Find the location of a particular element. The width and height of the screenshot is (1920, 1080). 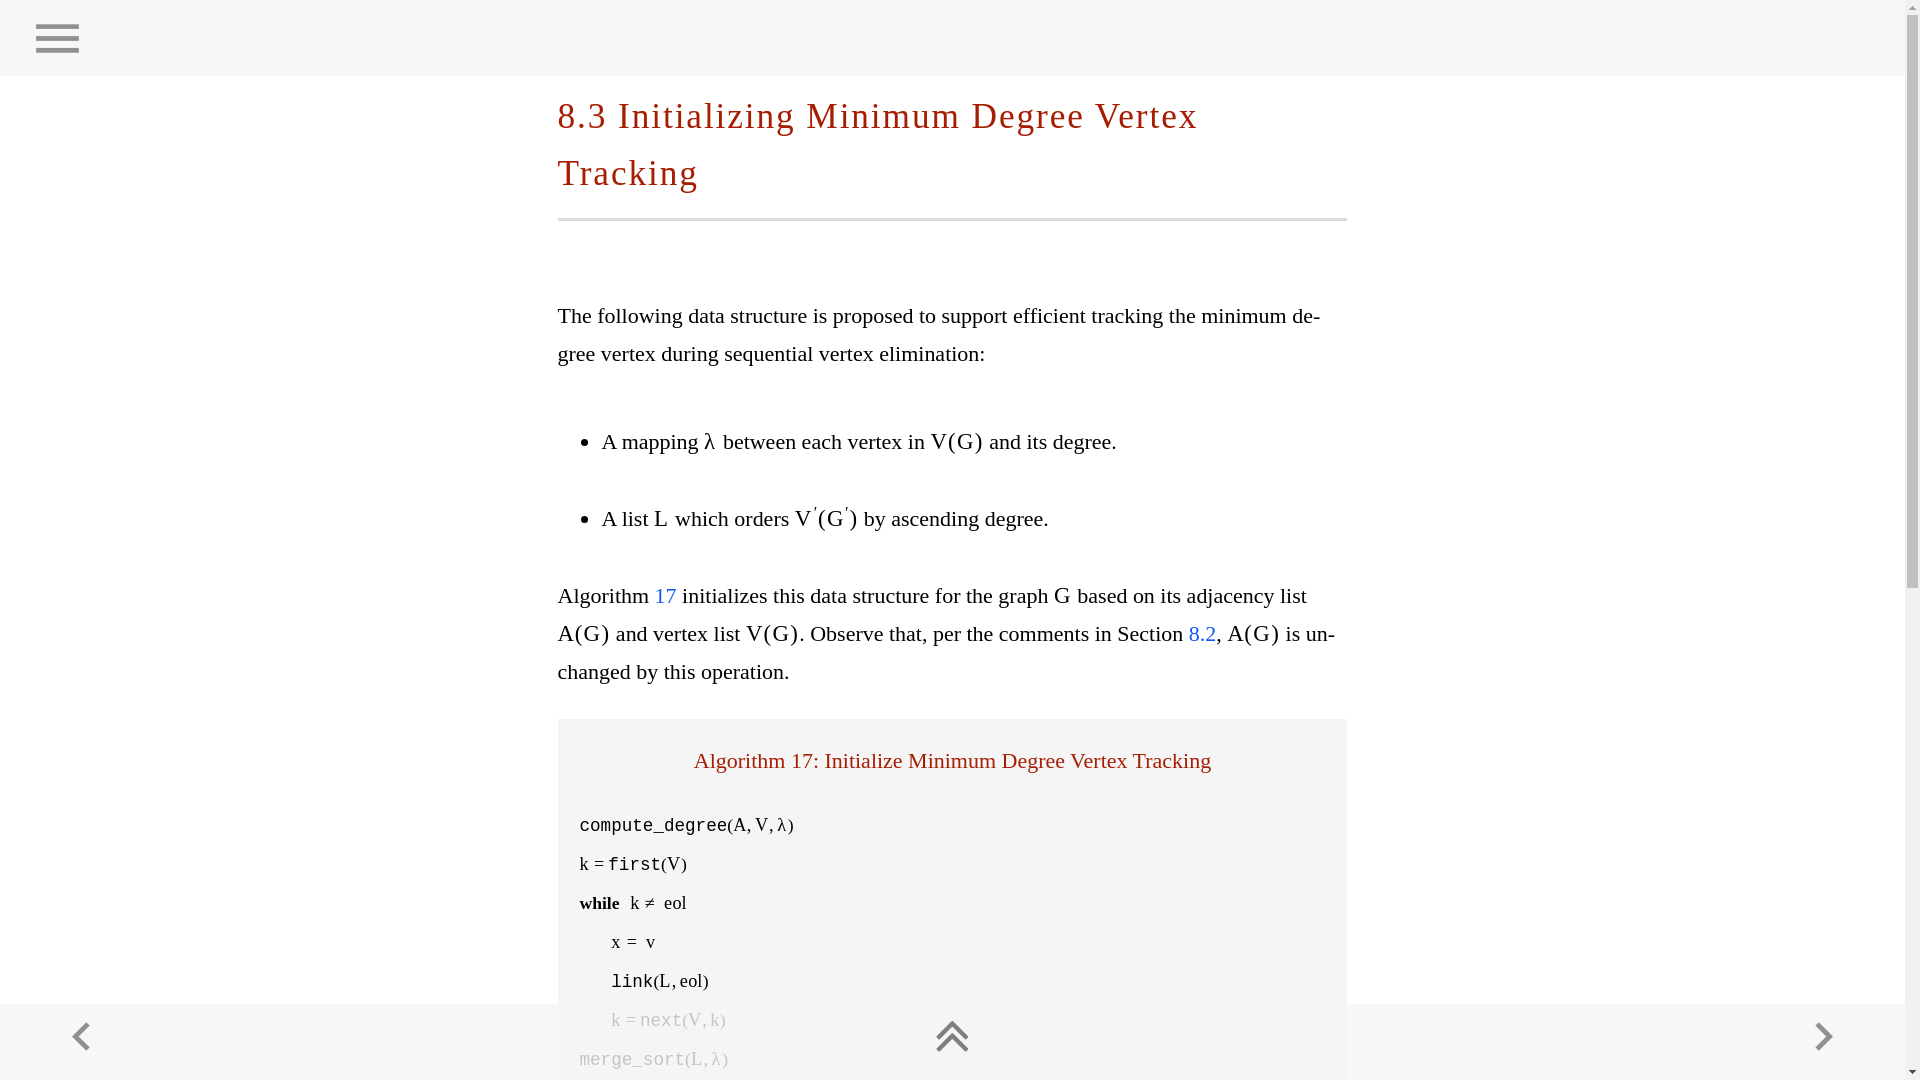

8.2 Eliminating Many Vertices is located at coordinates (81, 1036).